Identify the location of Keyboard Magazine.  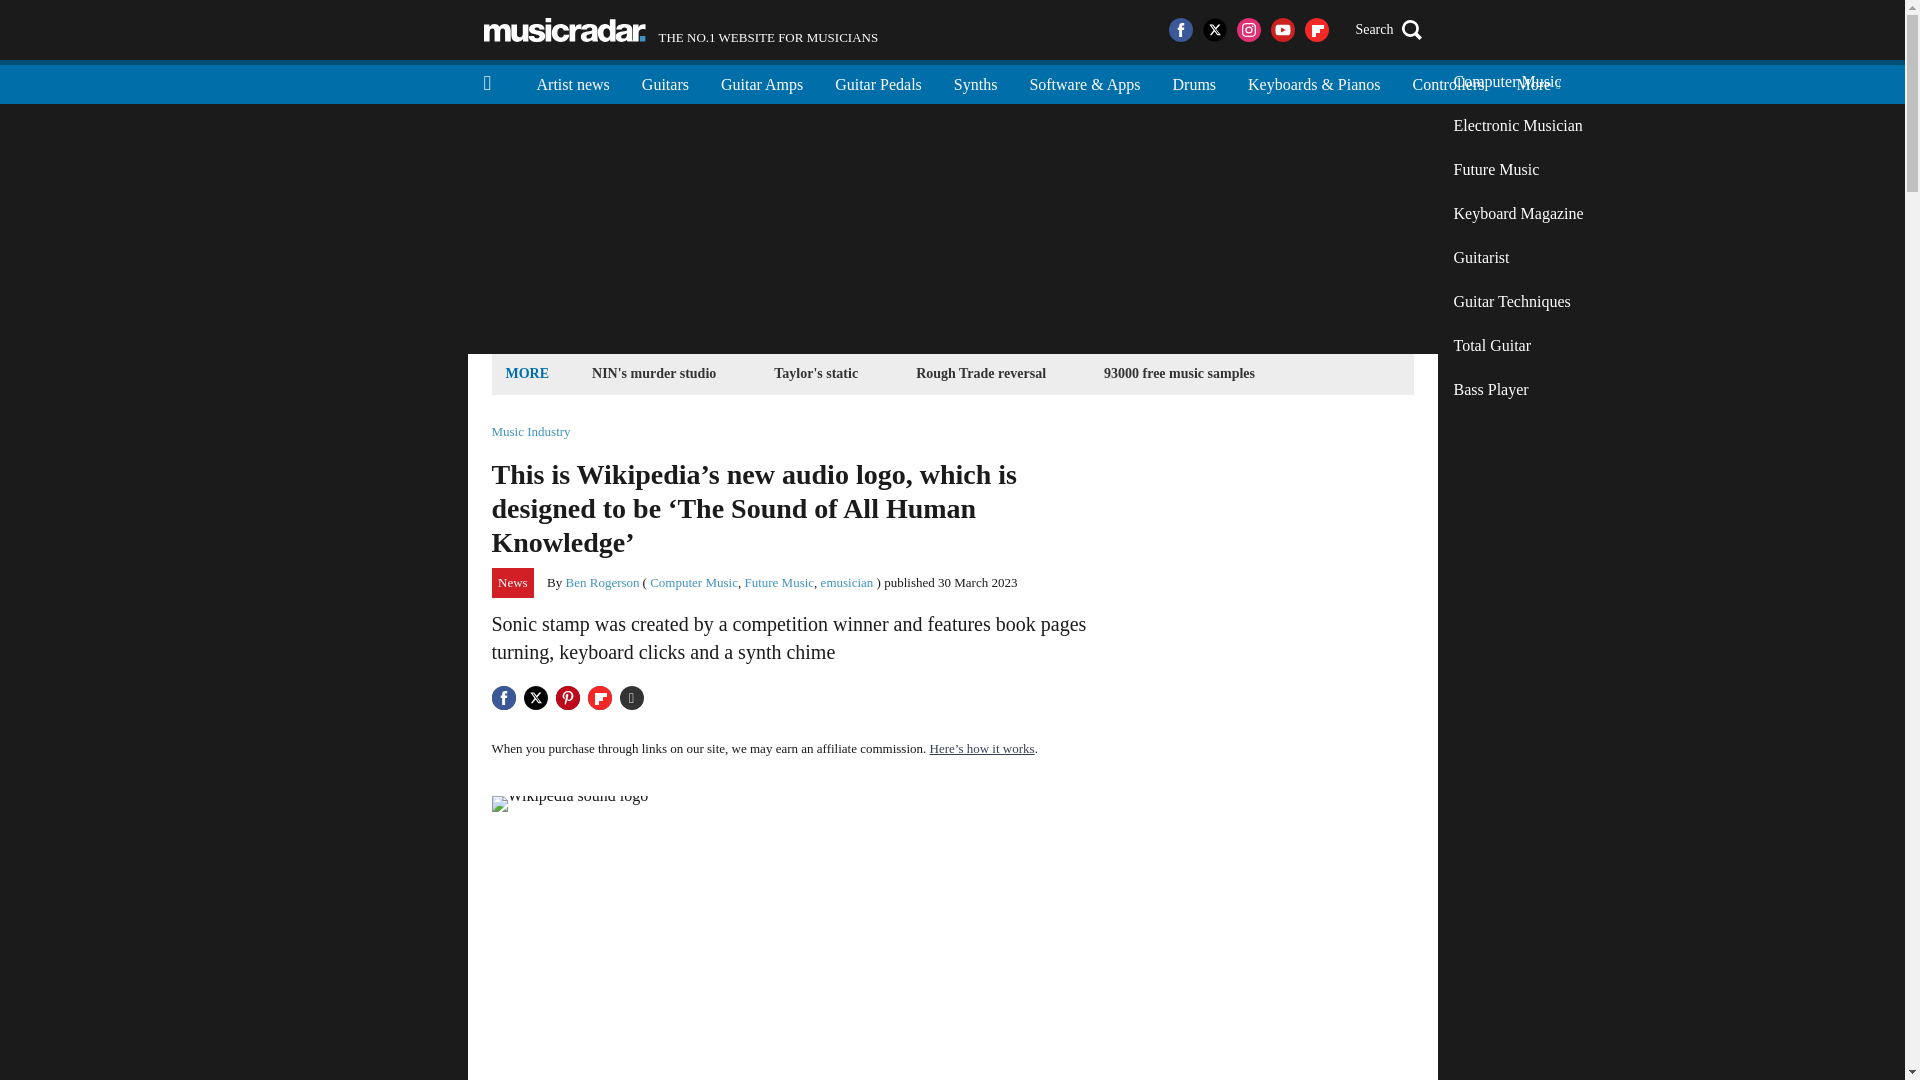
(1518, 214).